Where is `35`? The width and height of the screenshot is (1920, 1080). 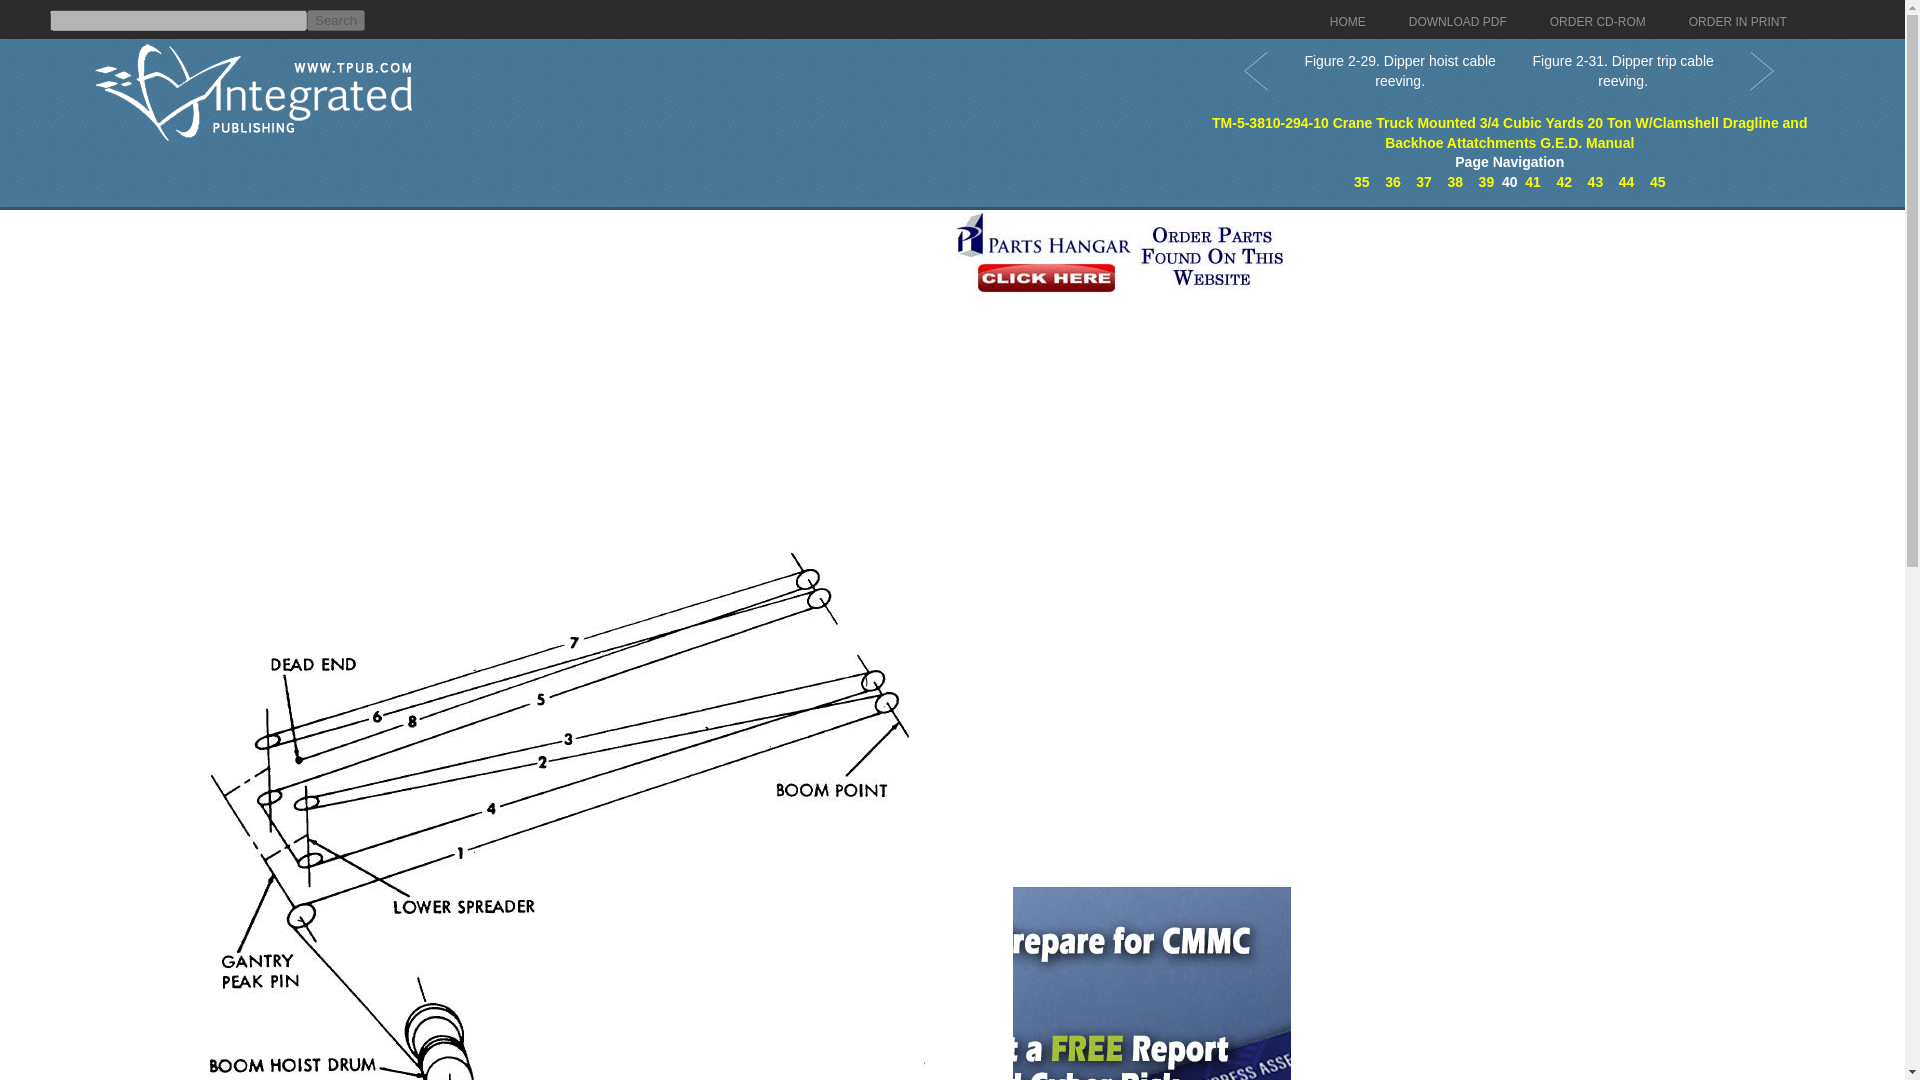 35 is located at coordinates (1362, 182).